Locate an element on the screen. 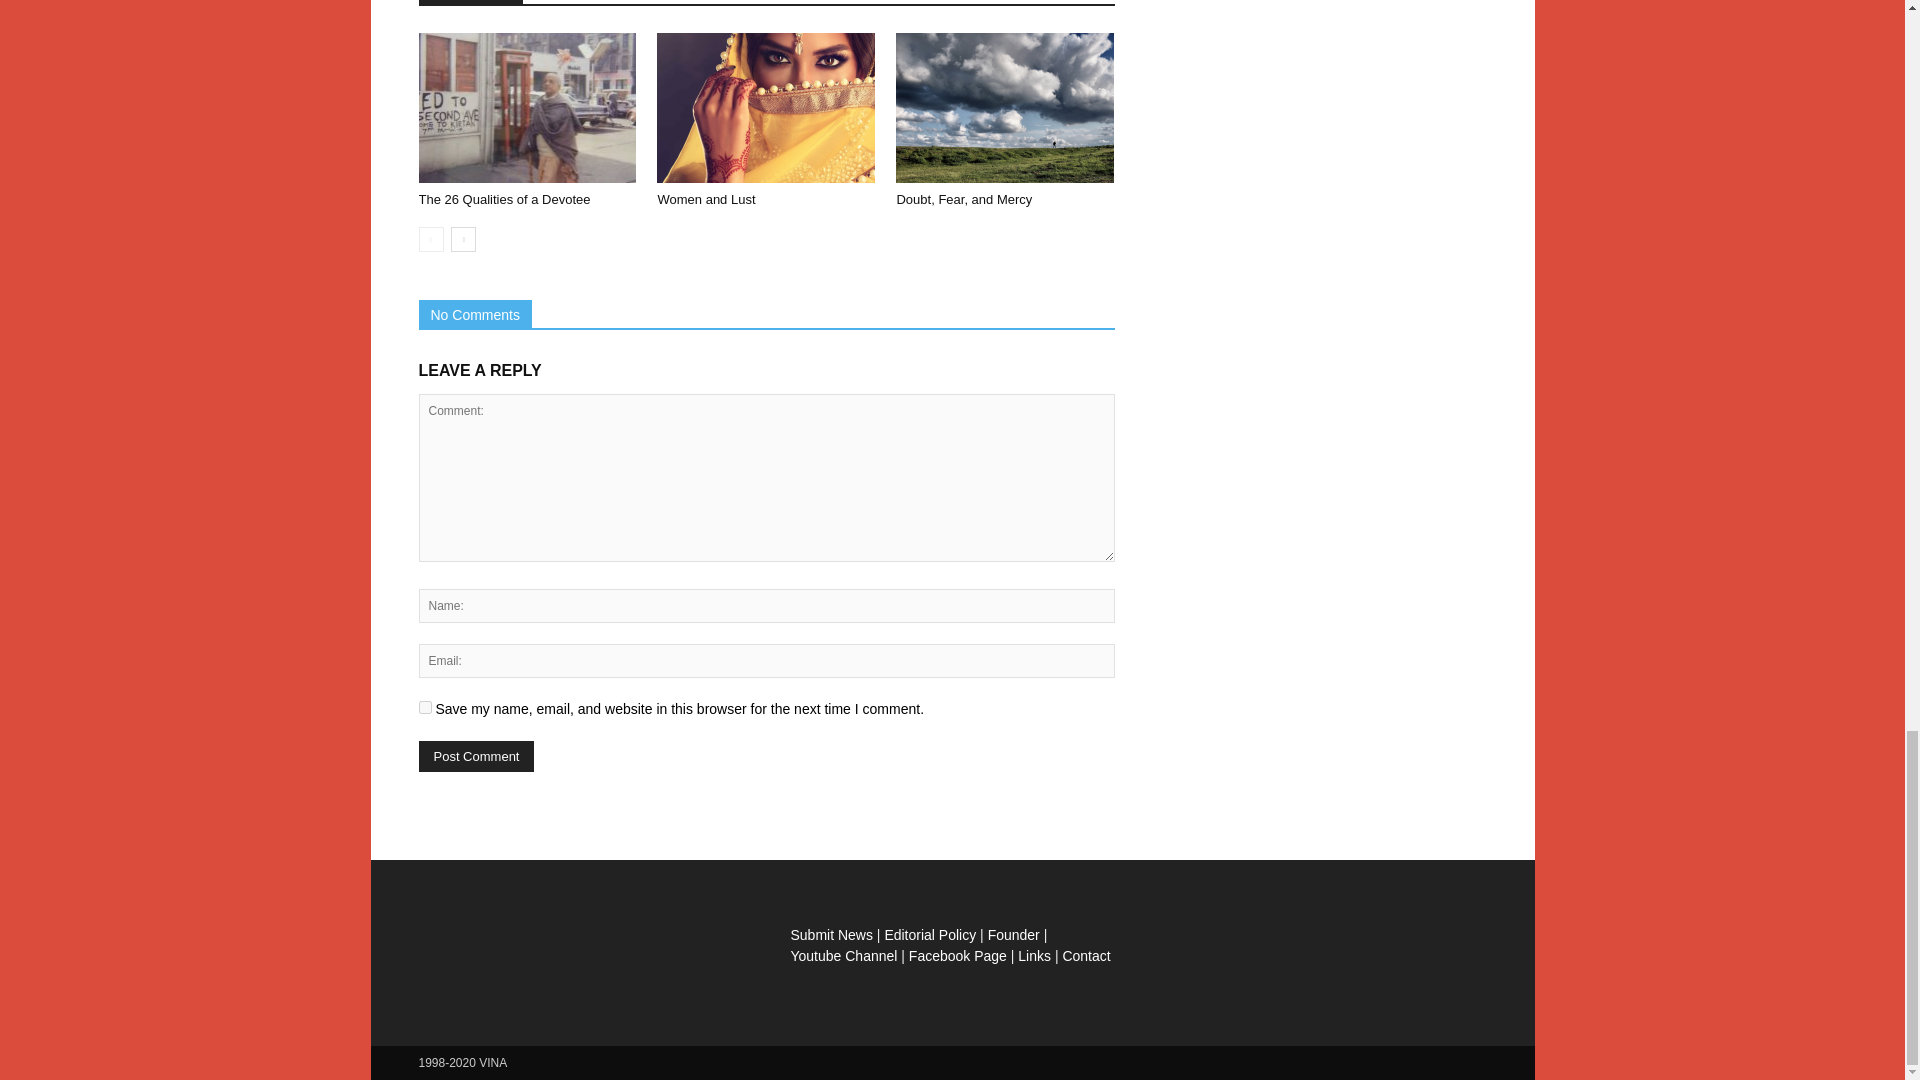 This screenshot has height=1080, width=1920. yes is located at coordinates (424, 706).